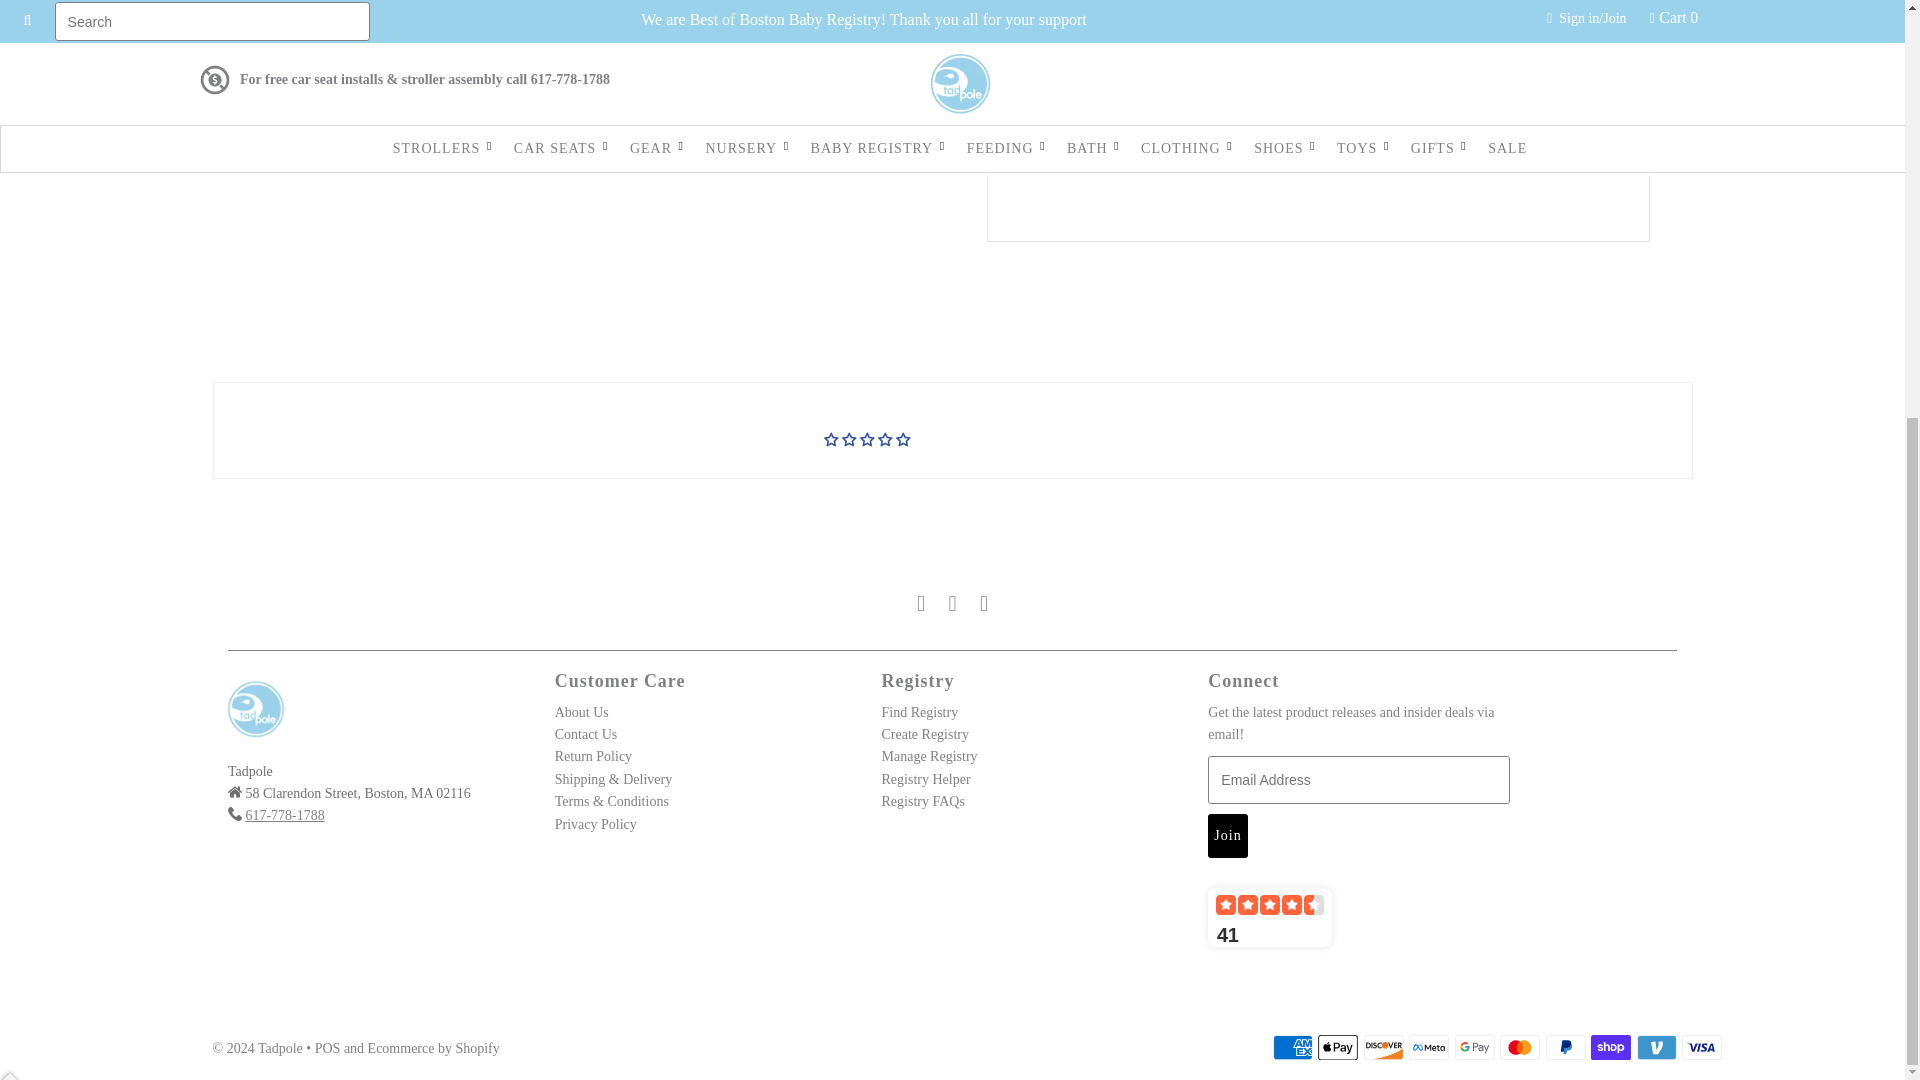  I want to click on Shop Pay, so click(1610, 1047).